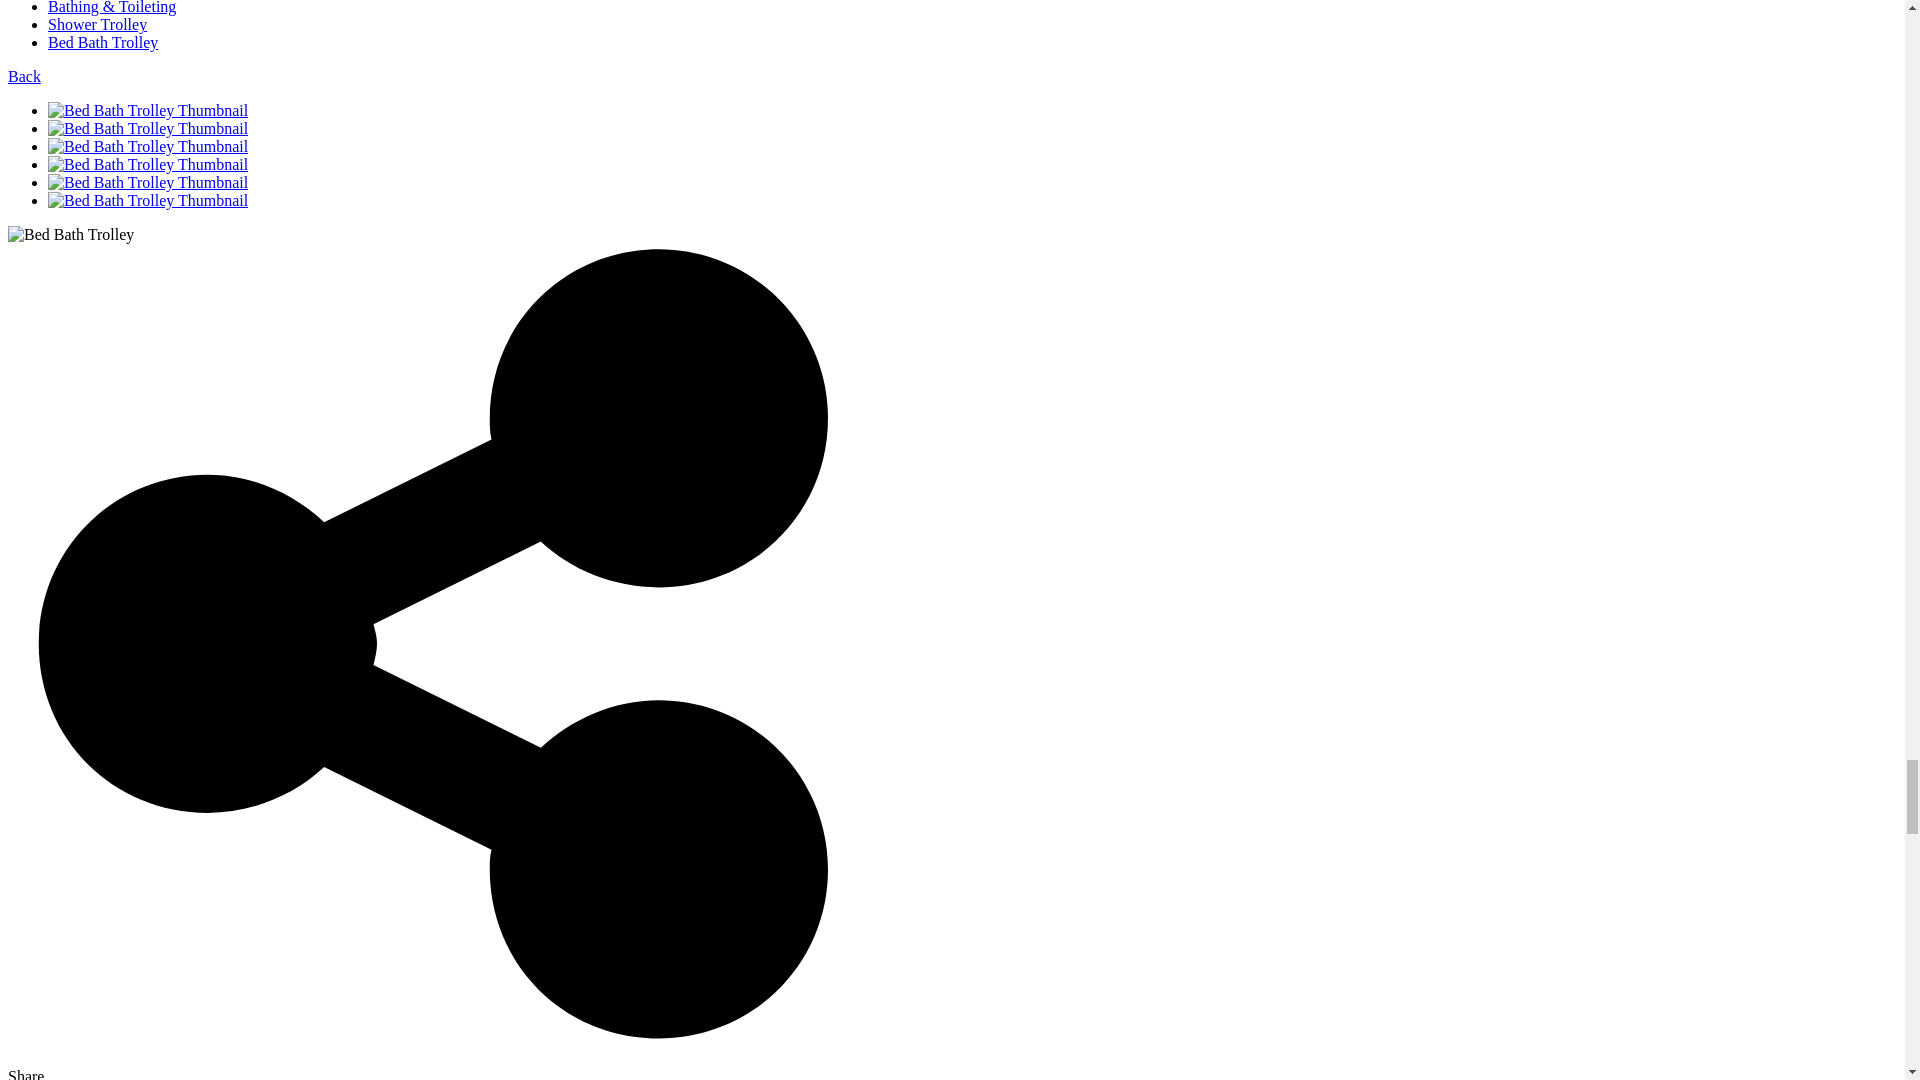 The image size is (1920, 1080). Describe the element at coordinates (148, 110) in the screenshot. I see `Bed Bath Trolley Thumbnail` at that location.